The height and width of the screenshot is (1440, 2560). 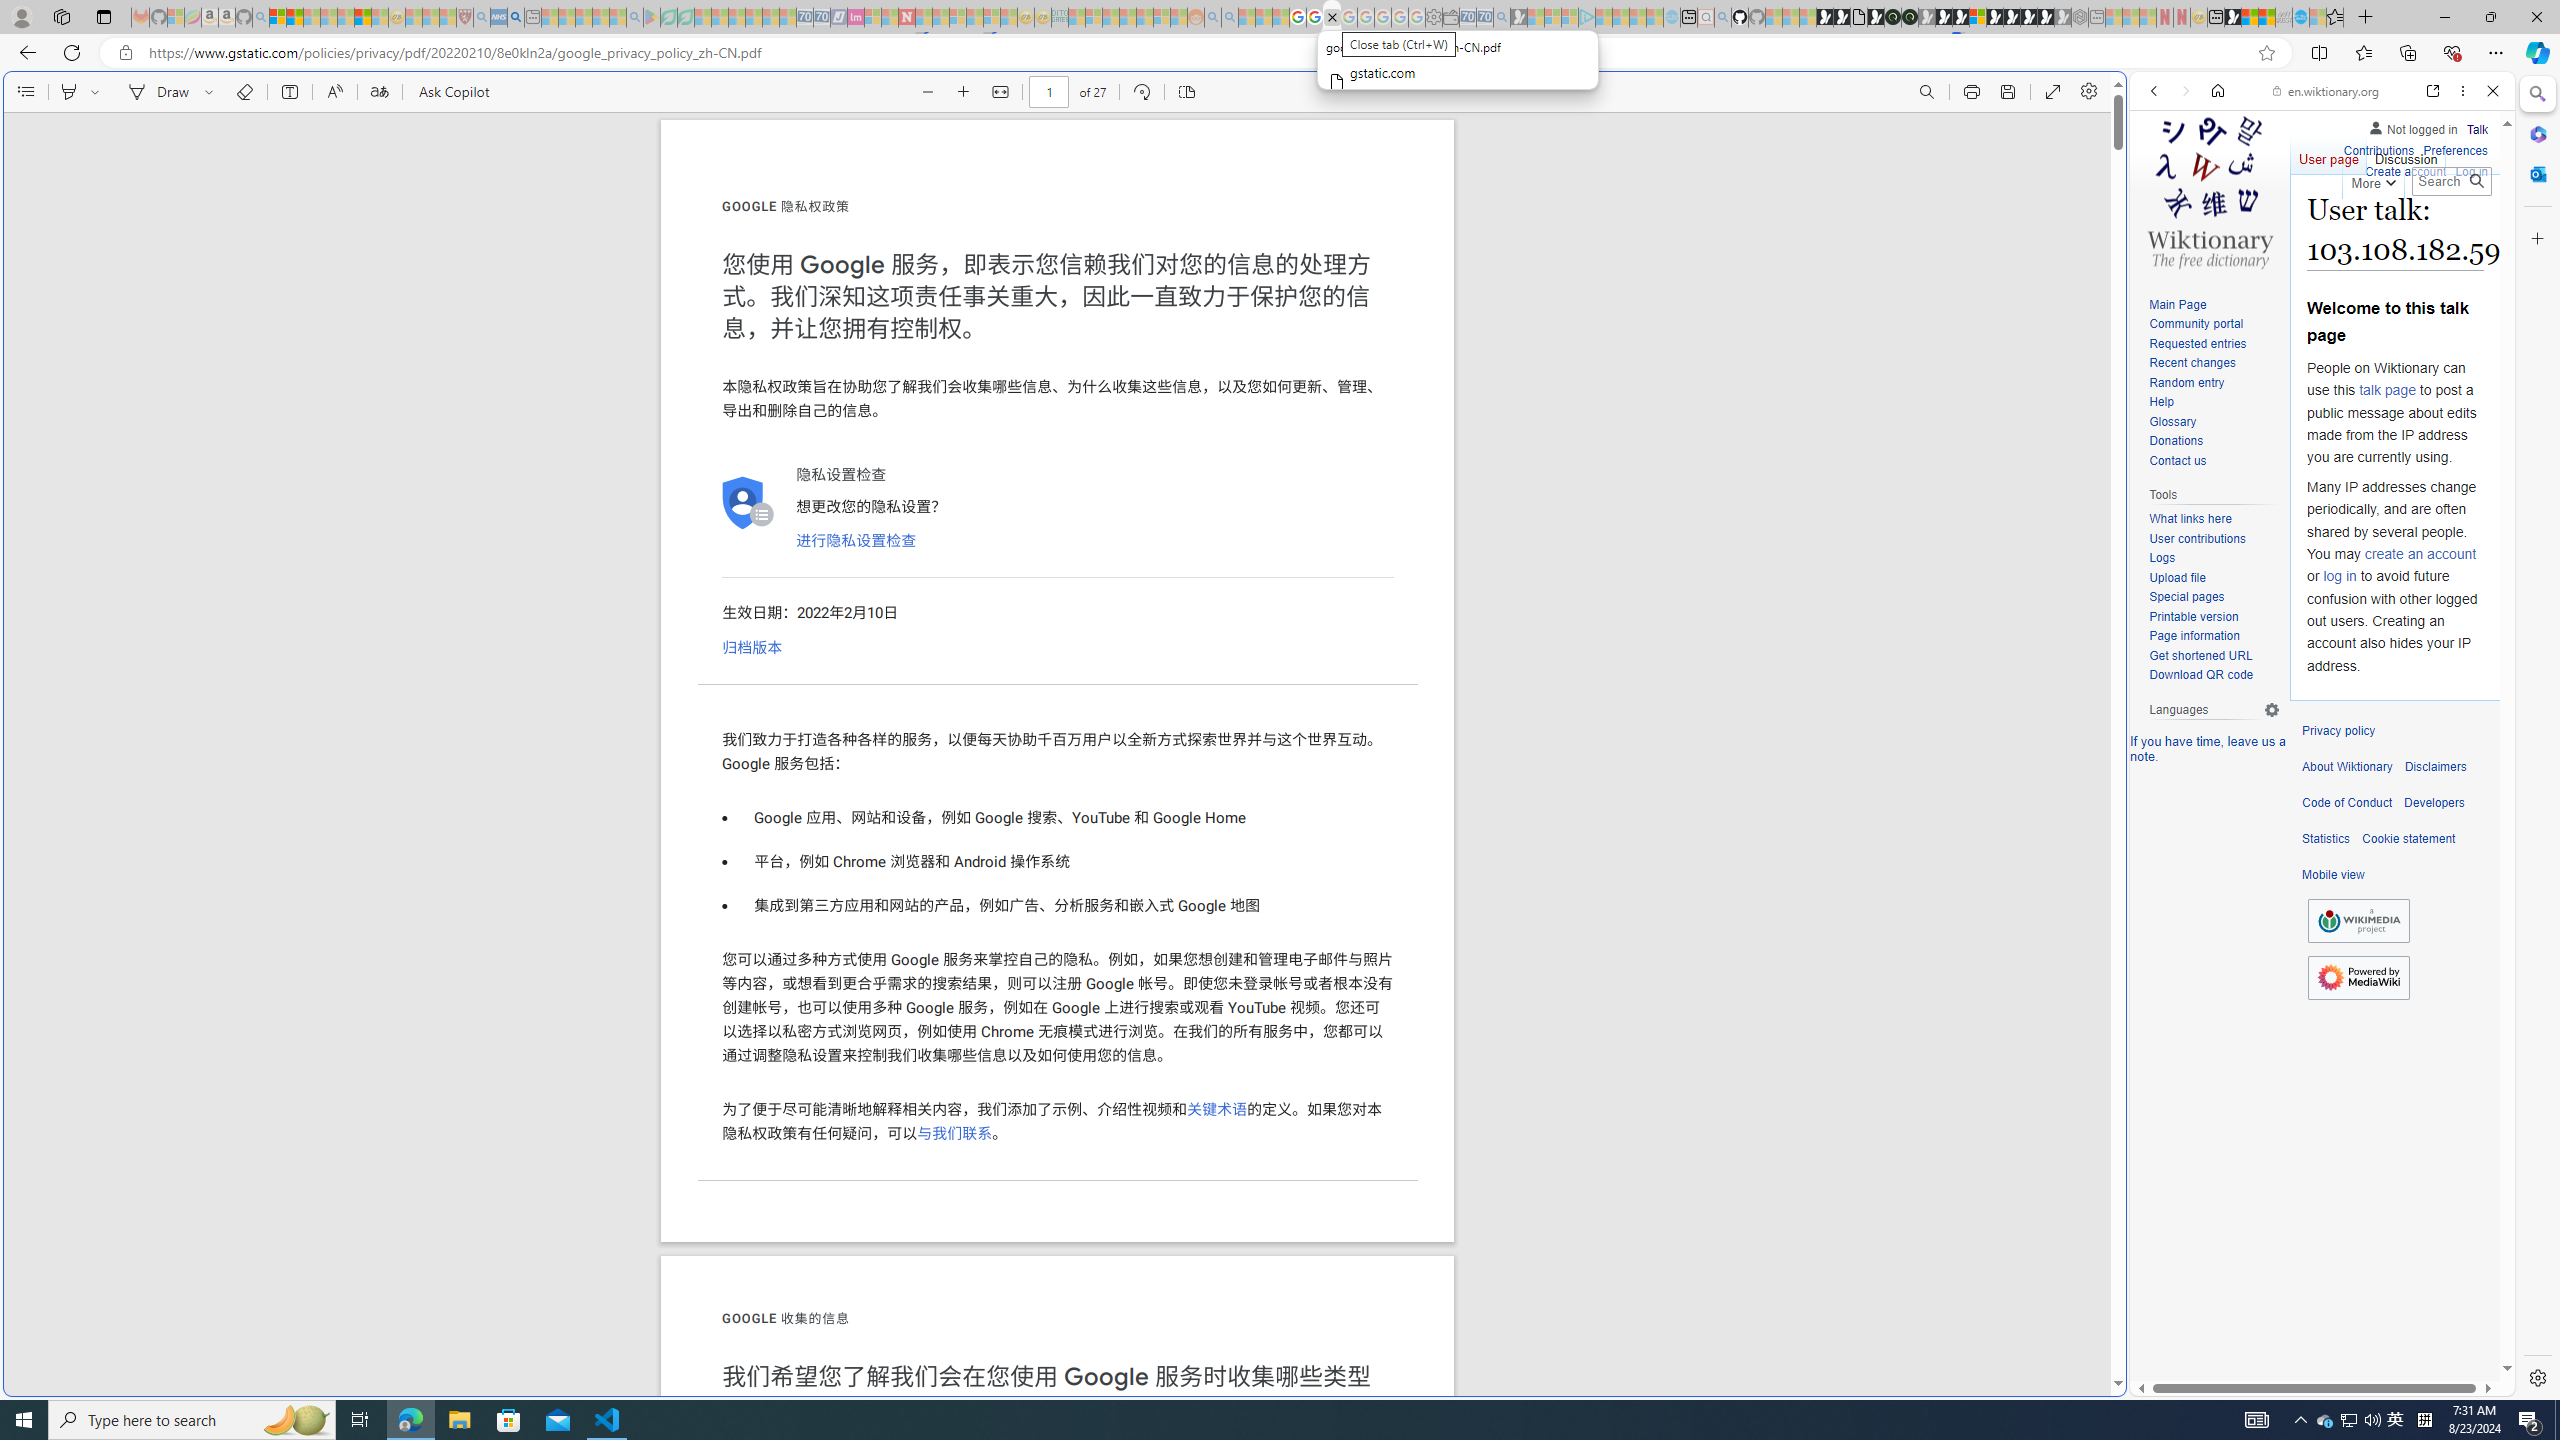 What do you see at coordinates (2214, 344) in the screenshot?
I see `Requested entries` at bounding box center [2214, 344].